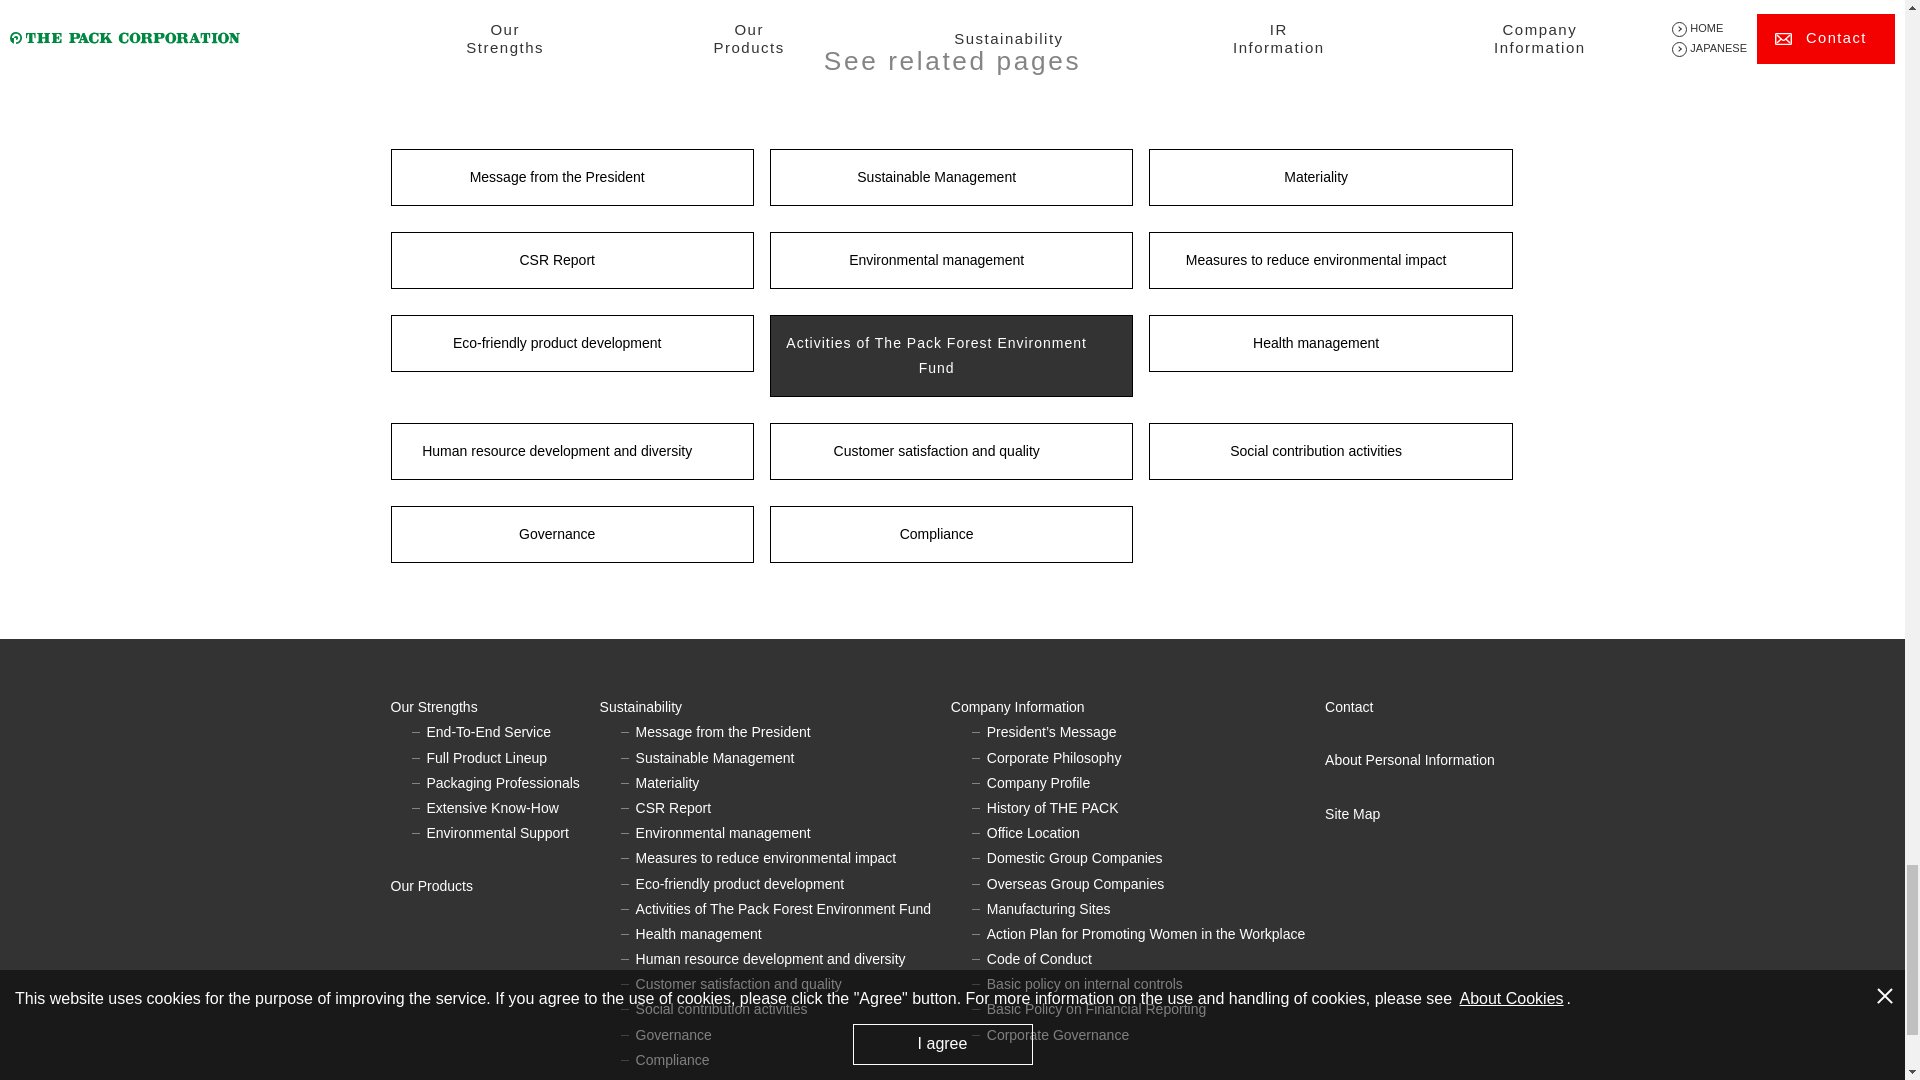  I want to click on Human resource development and diversity, so click(570, 451).